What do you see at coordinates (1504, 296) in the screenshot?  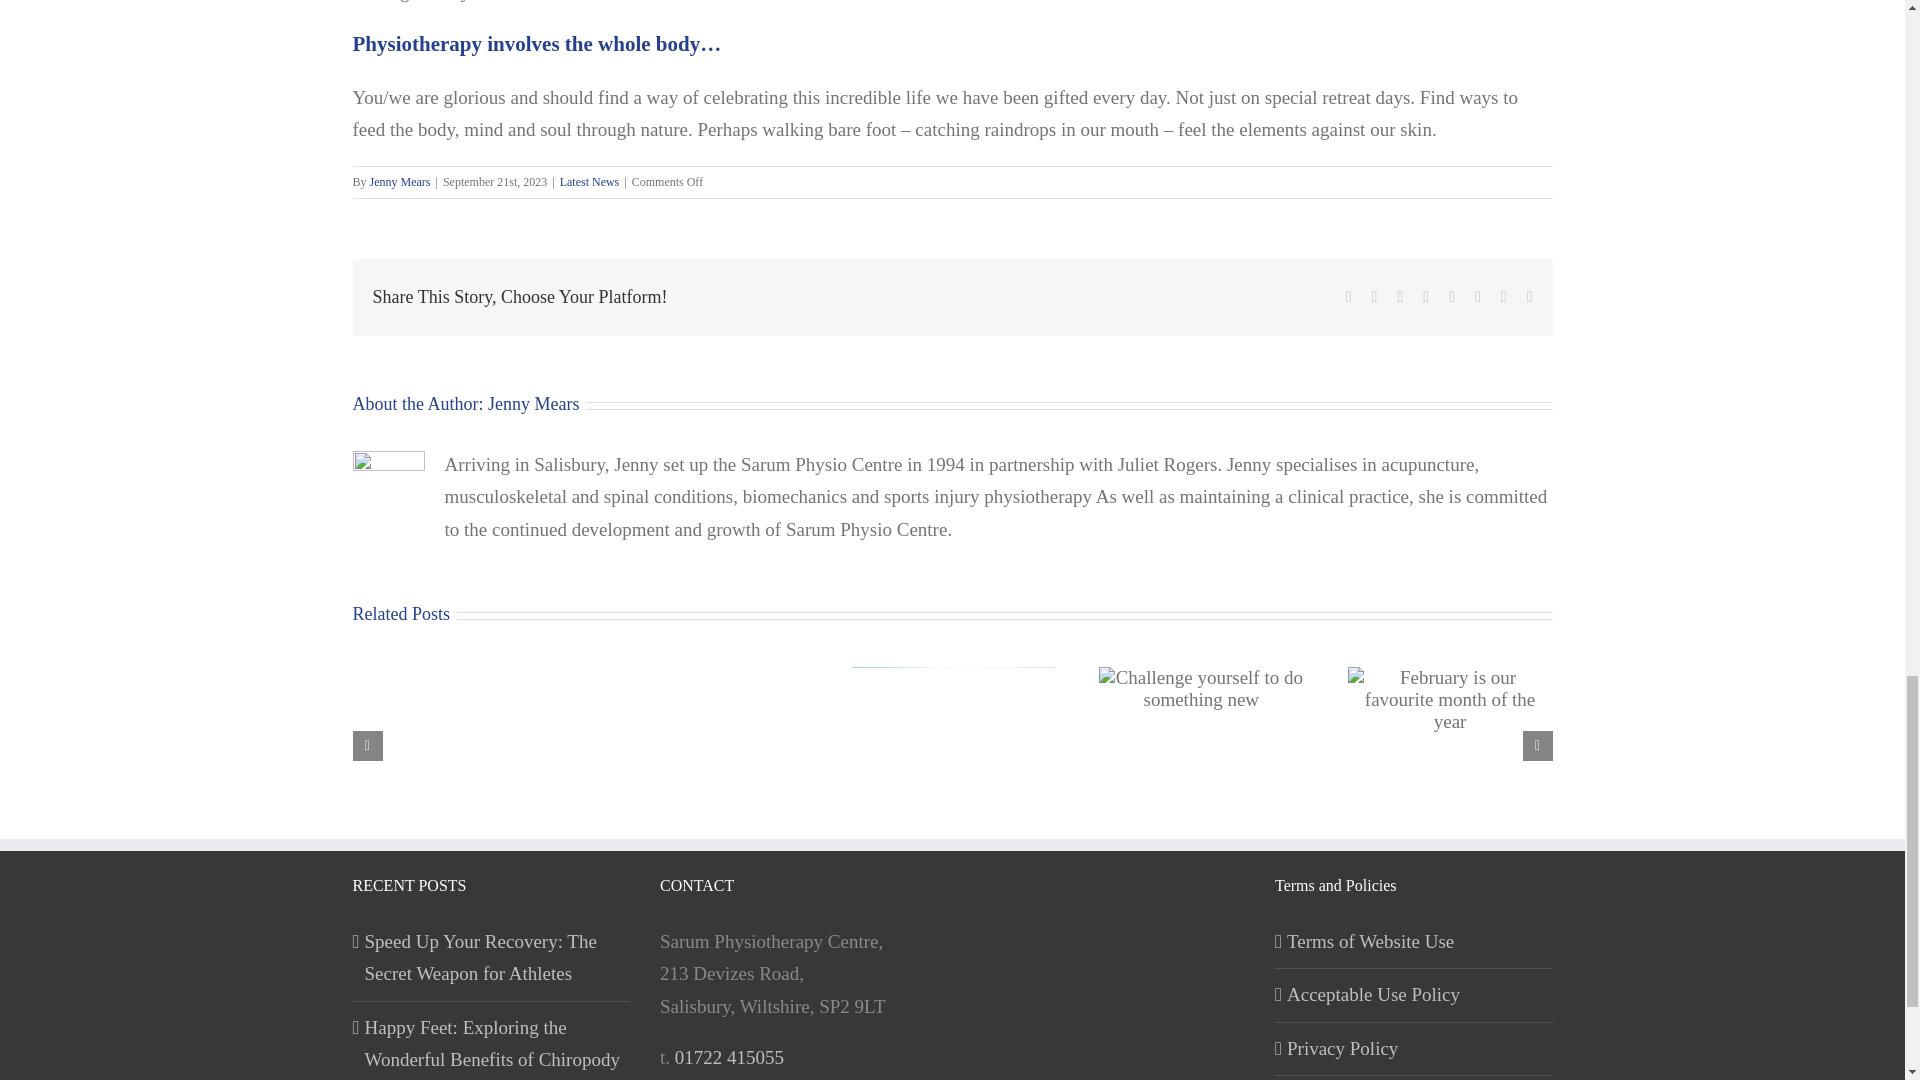 I see `Vk` at bounding box center [1504, 296].